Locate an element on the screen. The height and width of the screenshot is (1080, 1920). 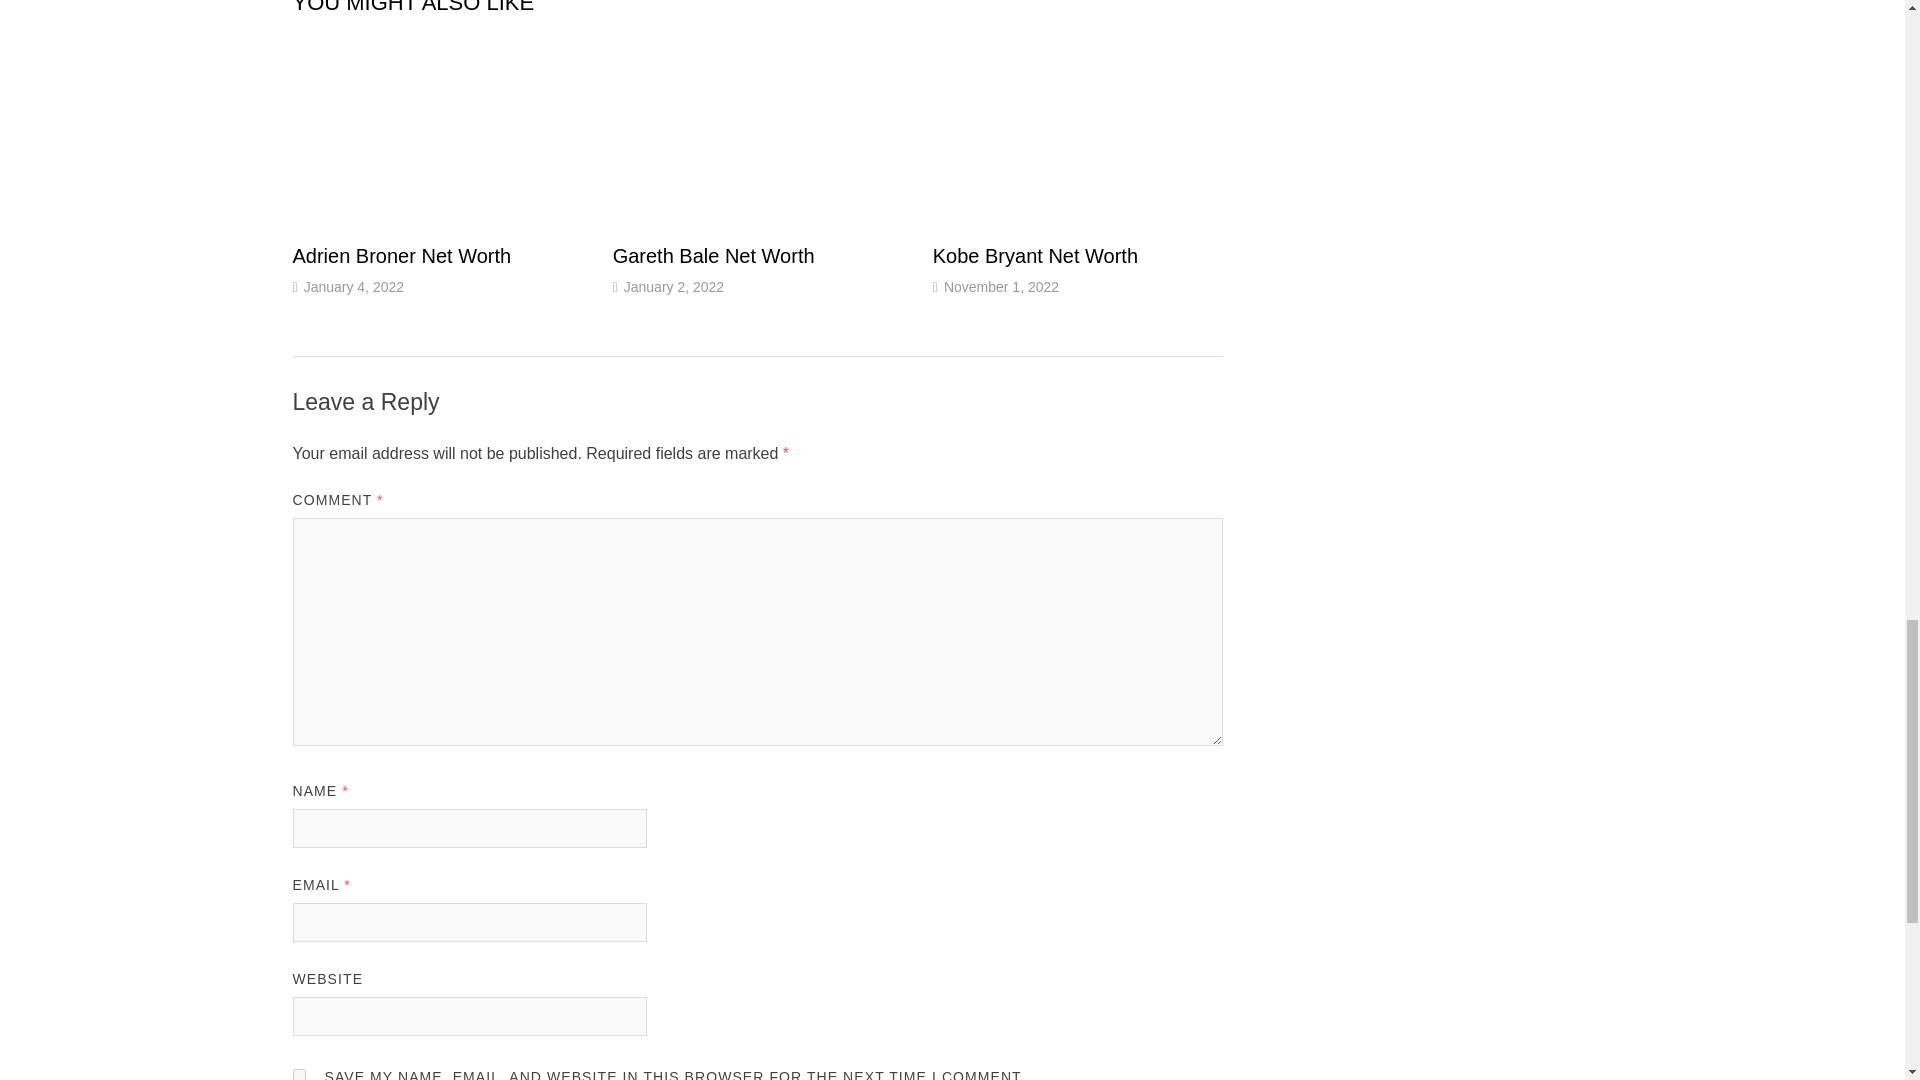
November 1, 2022 is located at coordinates (1002, 286).